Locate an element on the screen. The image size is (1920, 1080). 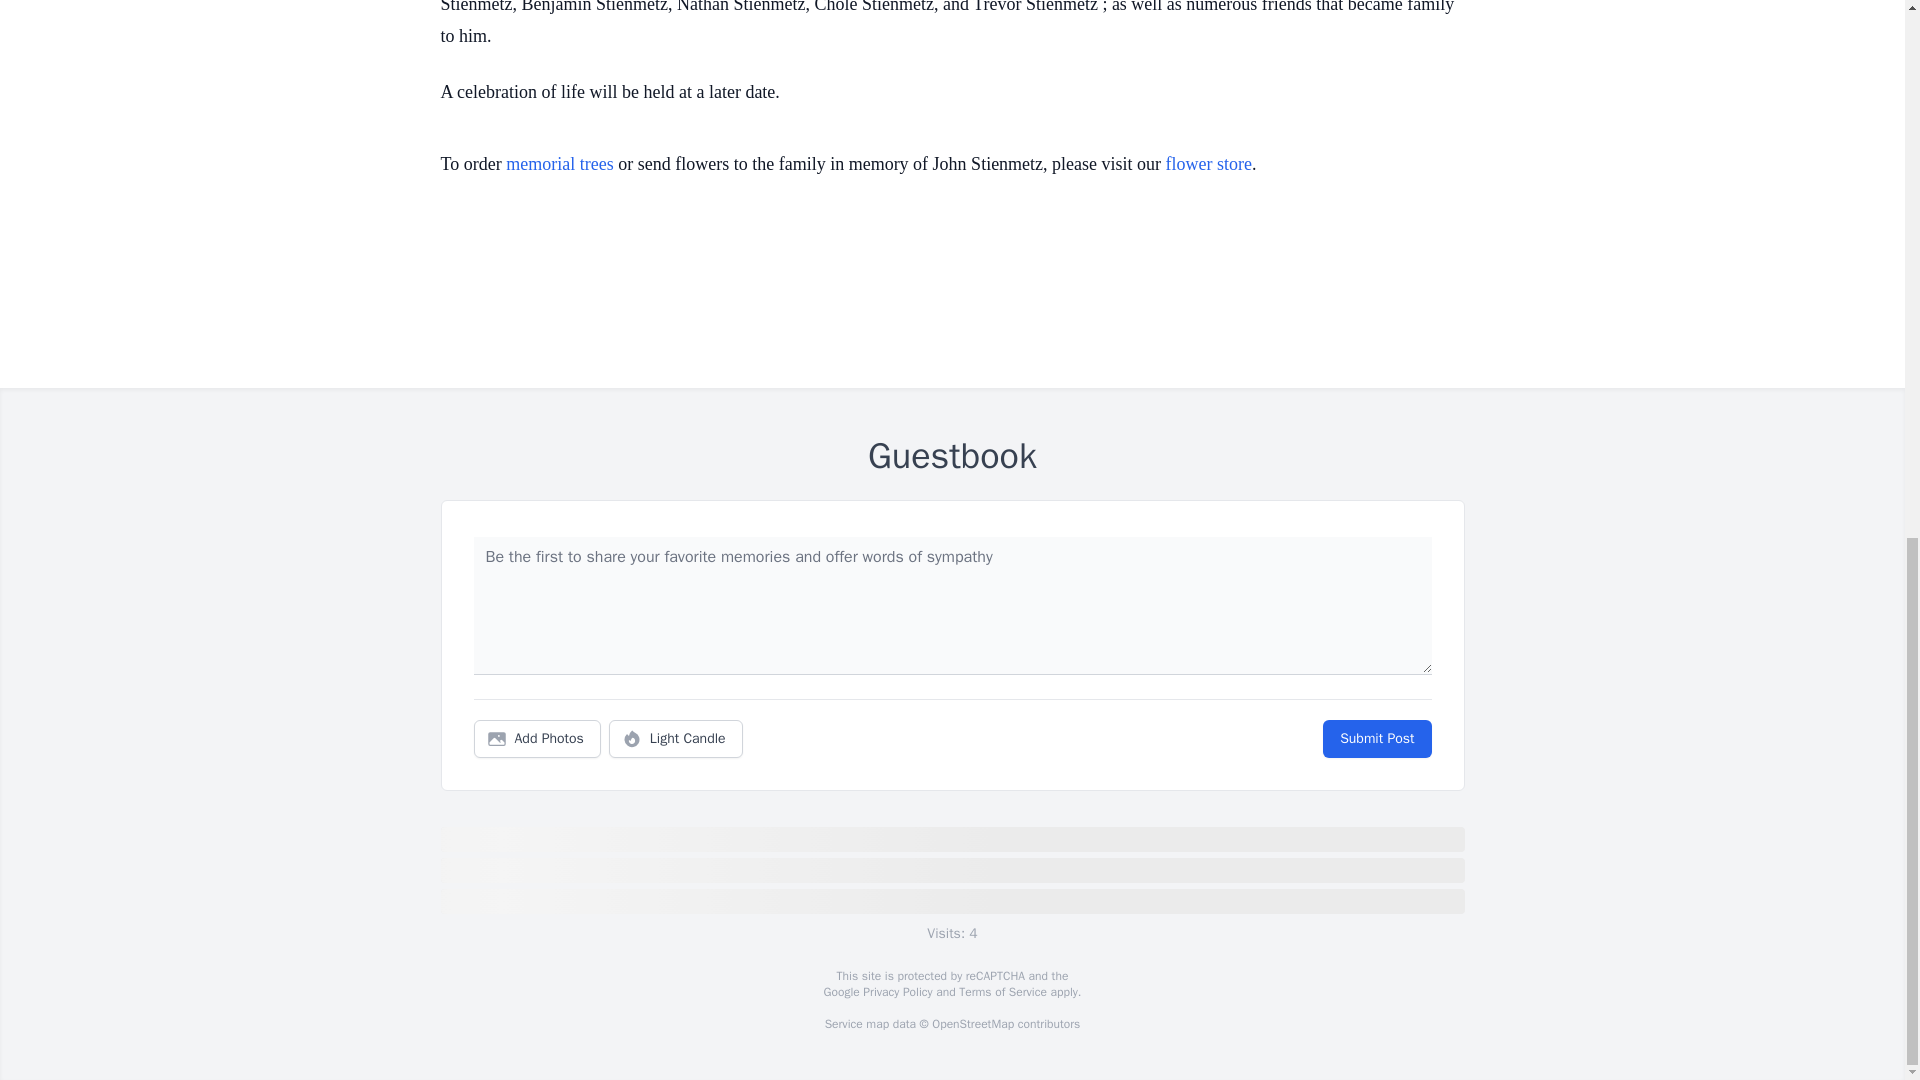
Add Photos is located at coordinates (537, 739).